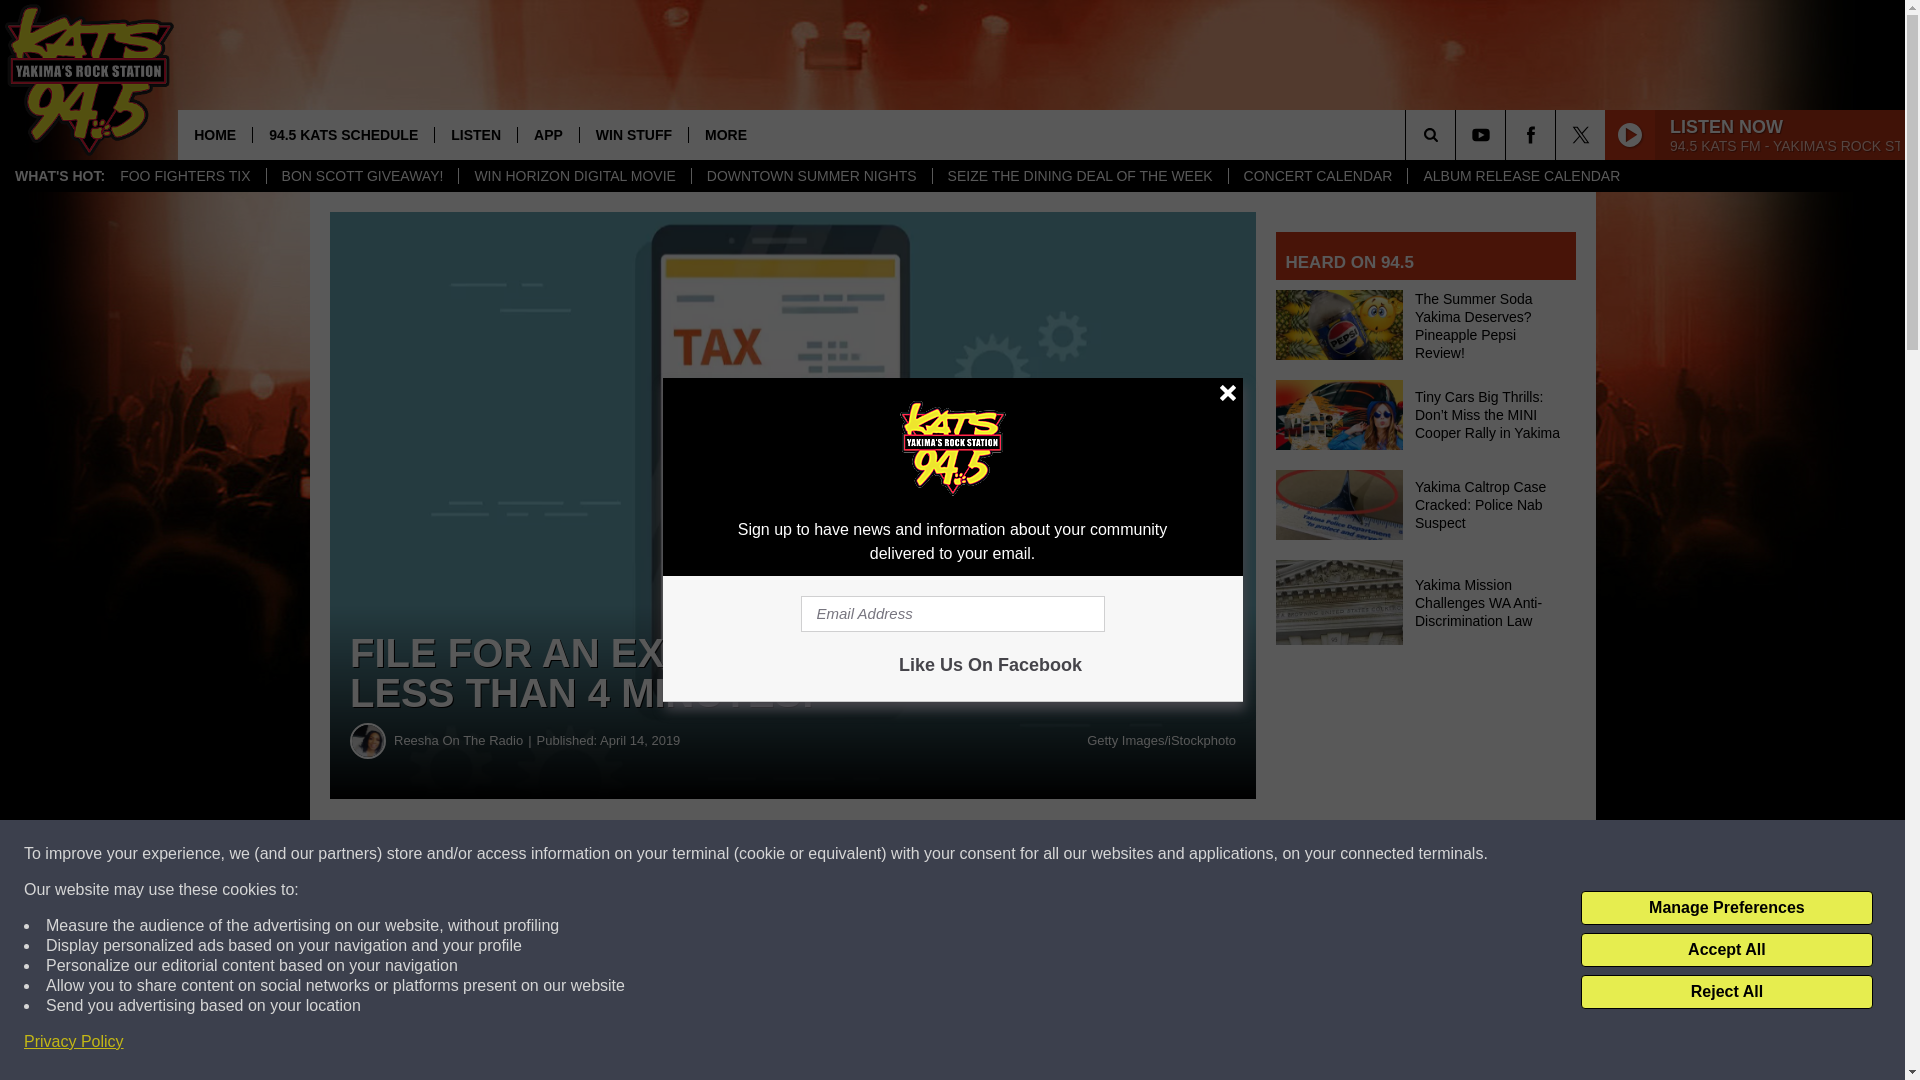 The height and width of the screenshot is (1080, 1920). Describe the element at coordinates (811, 176) in the screenshot. I see `DOWNTOWN SUMMER NIGHTS` at that location.